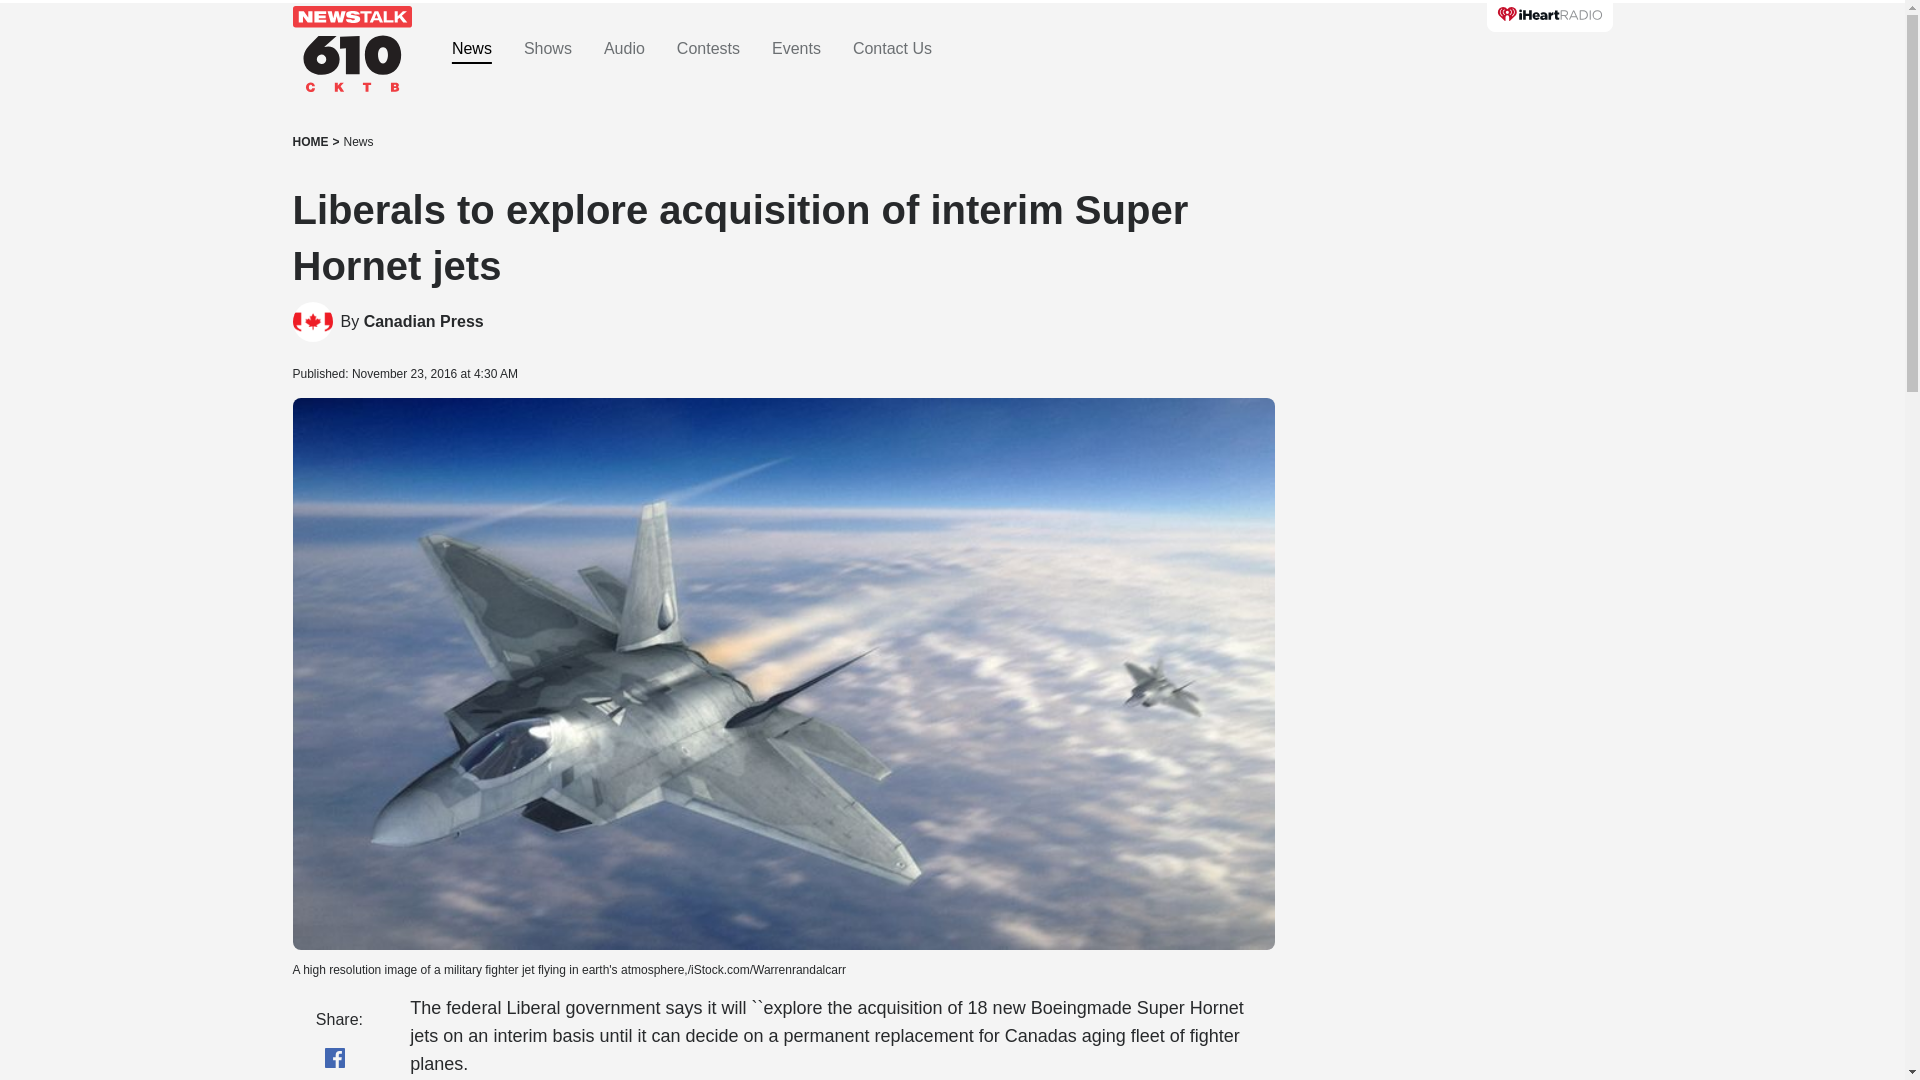 This screenshot has height=1080, width=1920. What do you see at coordinates (310, 142) in the screenshot?
I see `HOME` at bounding box center [310, 142].